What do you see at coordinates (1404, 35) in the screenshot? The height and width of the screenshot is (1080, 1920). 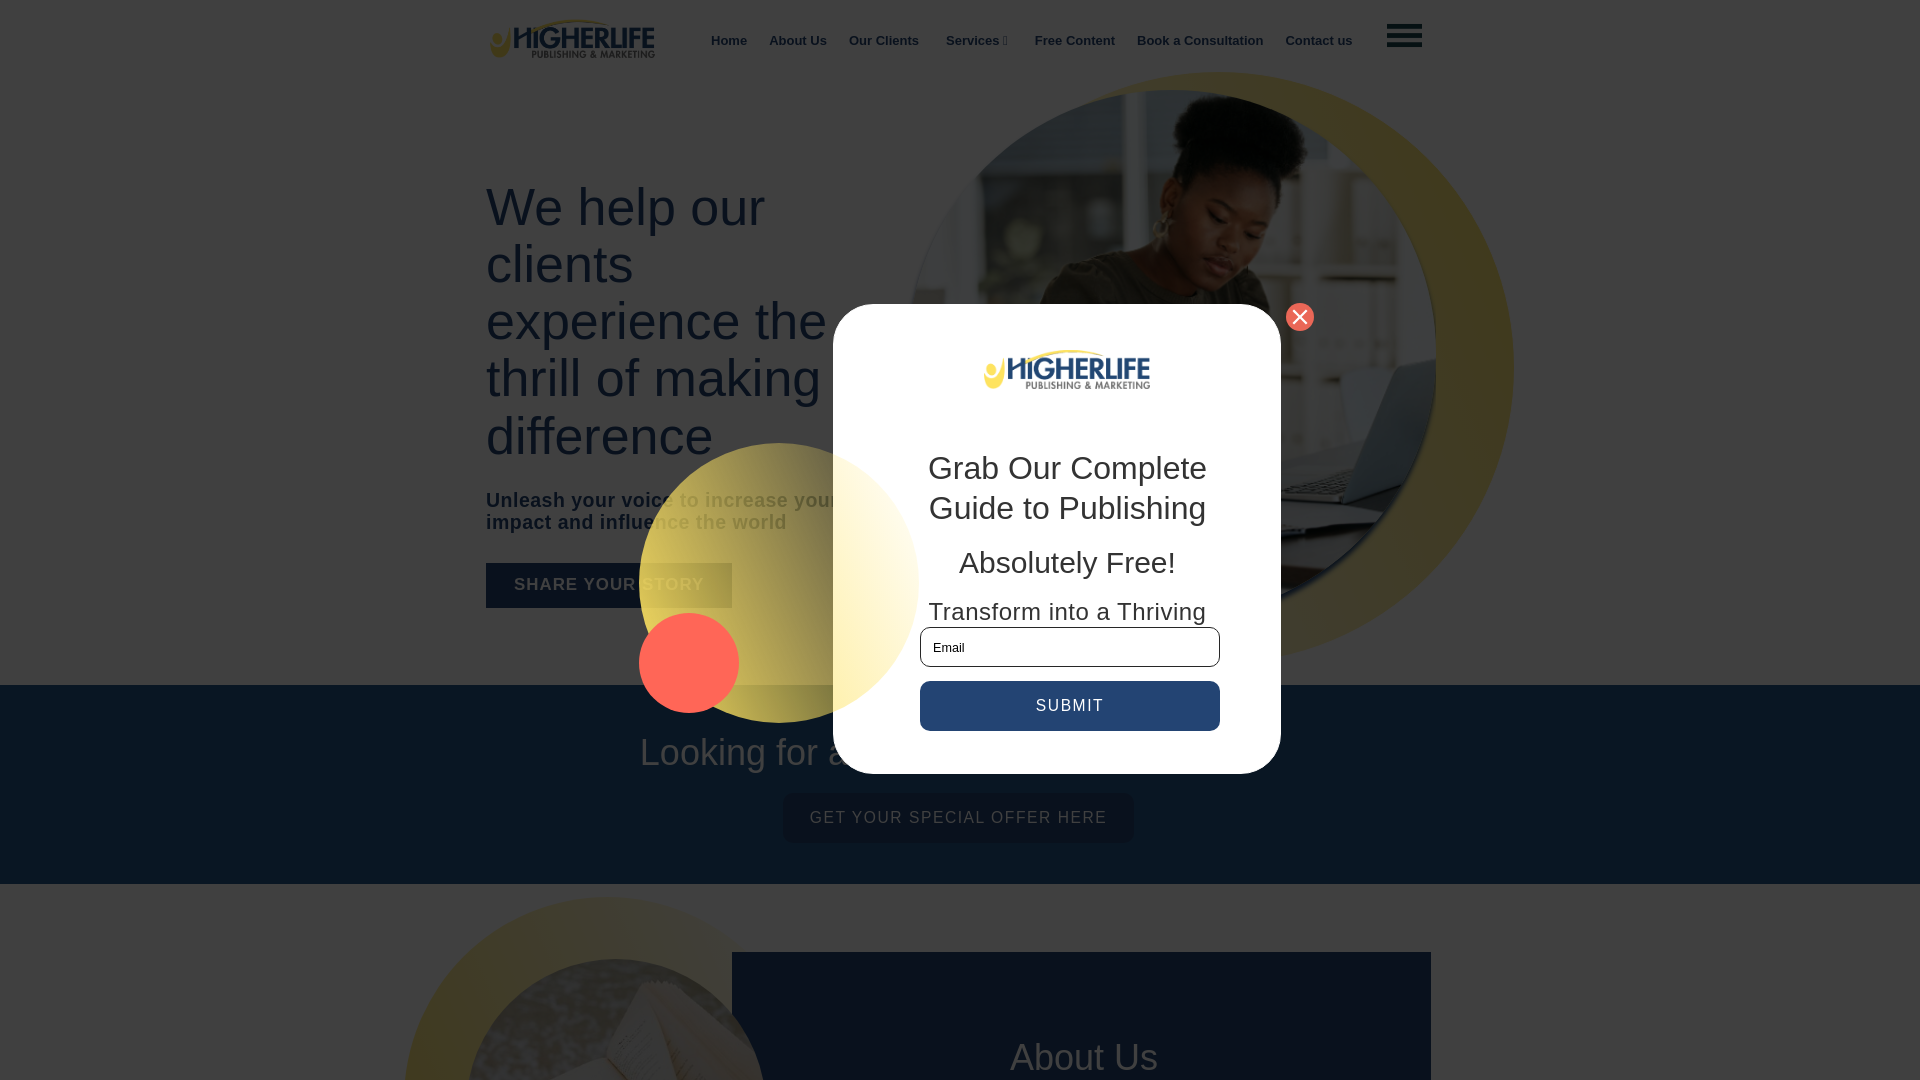 I see `Abrir Menu` at bounding box center [1404, 35].